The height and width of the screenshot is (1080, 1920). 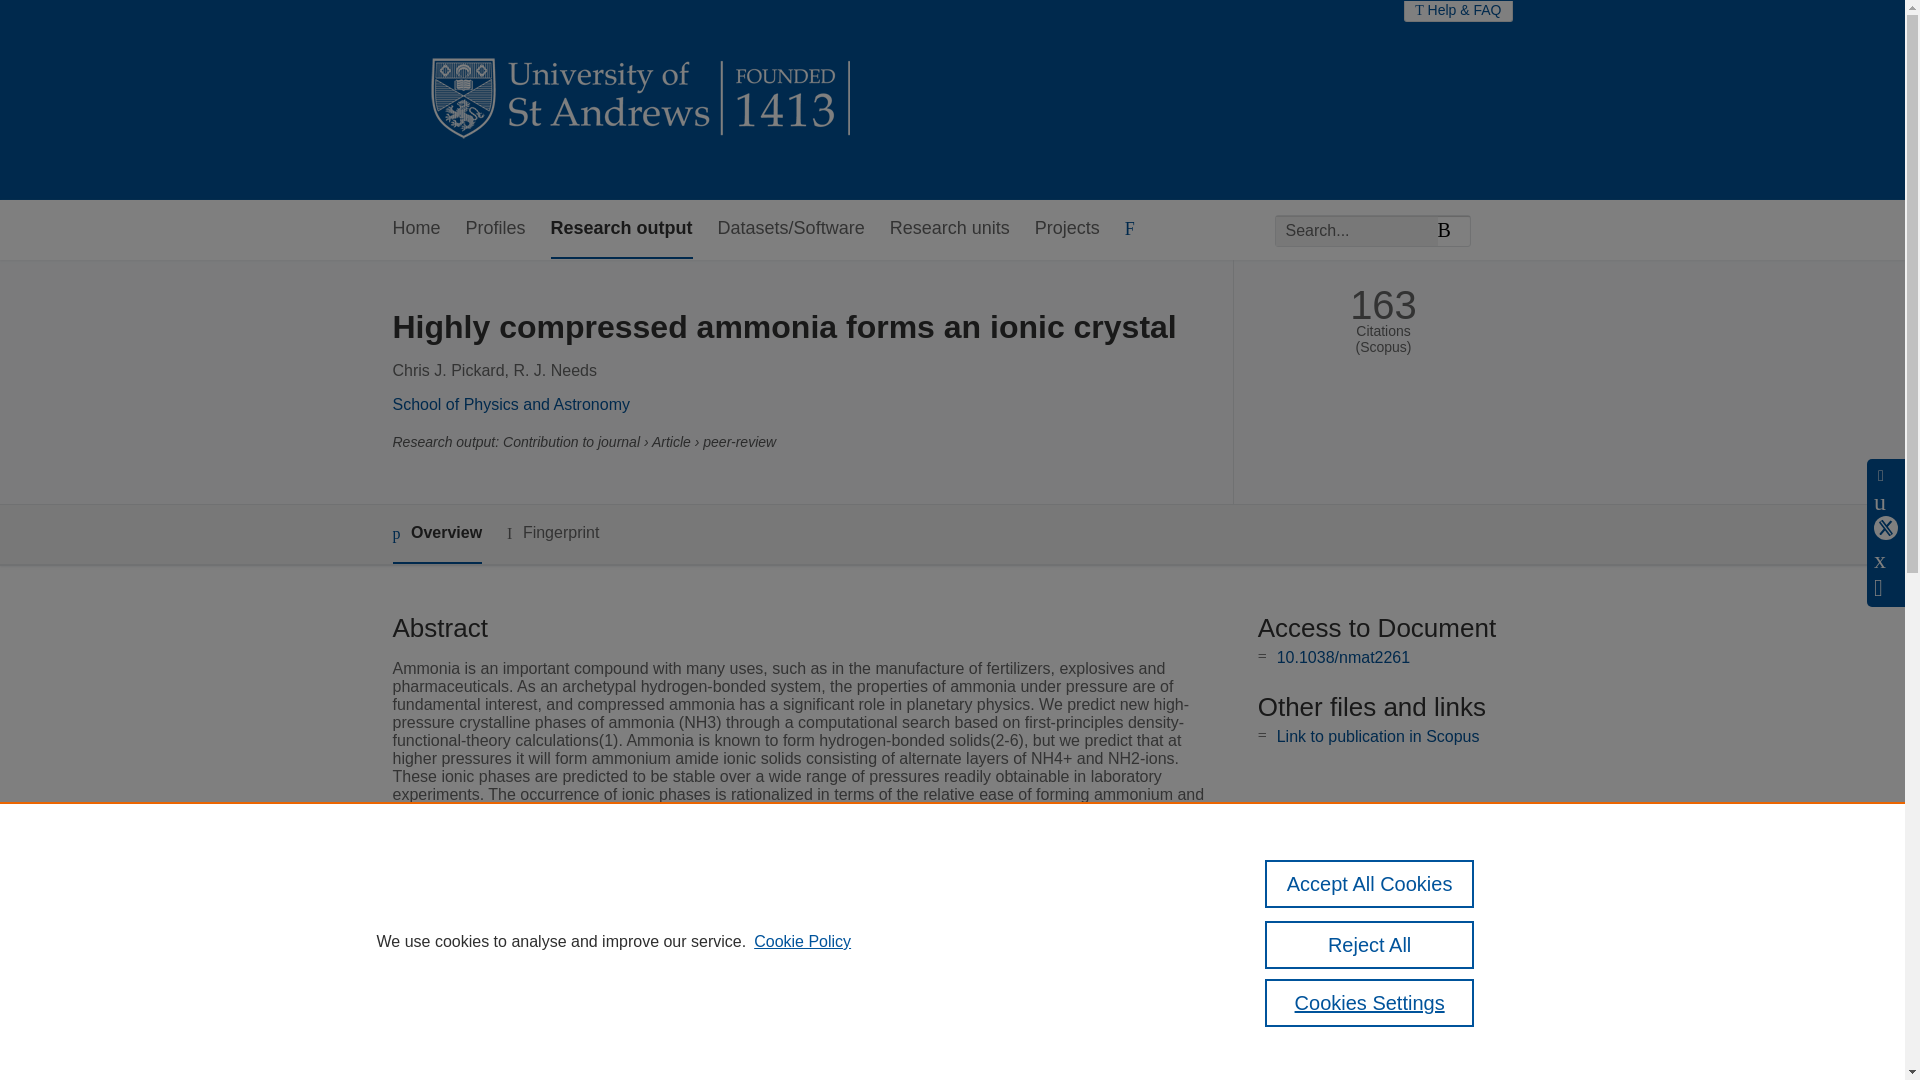 What do you see at coordinates (950, 229) in the screenshot?
I see `Research units` at bounding box center [950, 229].